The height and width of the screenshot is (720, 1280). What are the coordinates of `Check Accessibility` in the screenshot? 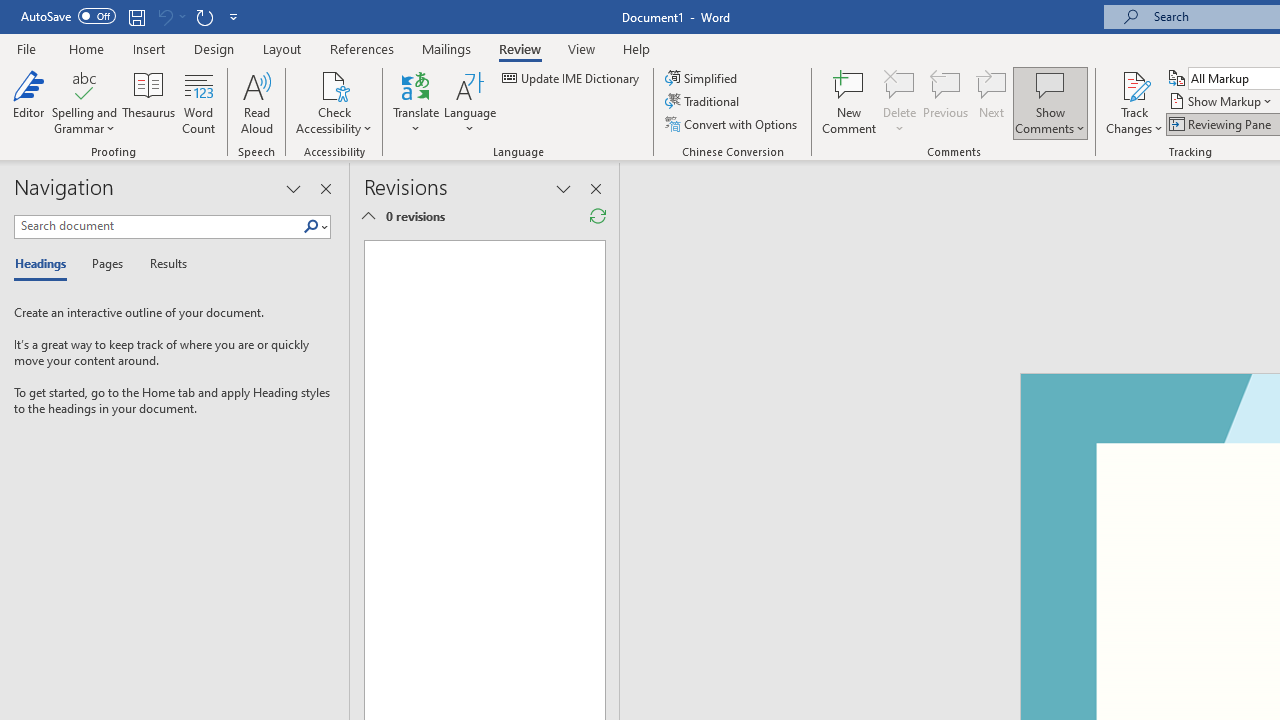 It's located at (334, 102).